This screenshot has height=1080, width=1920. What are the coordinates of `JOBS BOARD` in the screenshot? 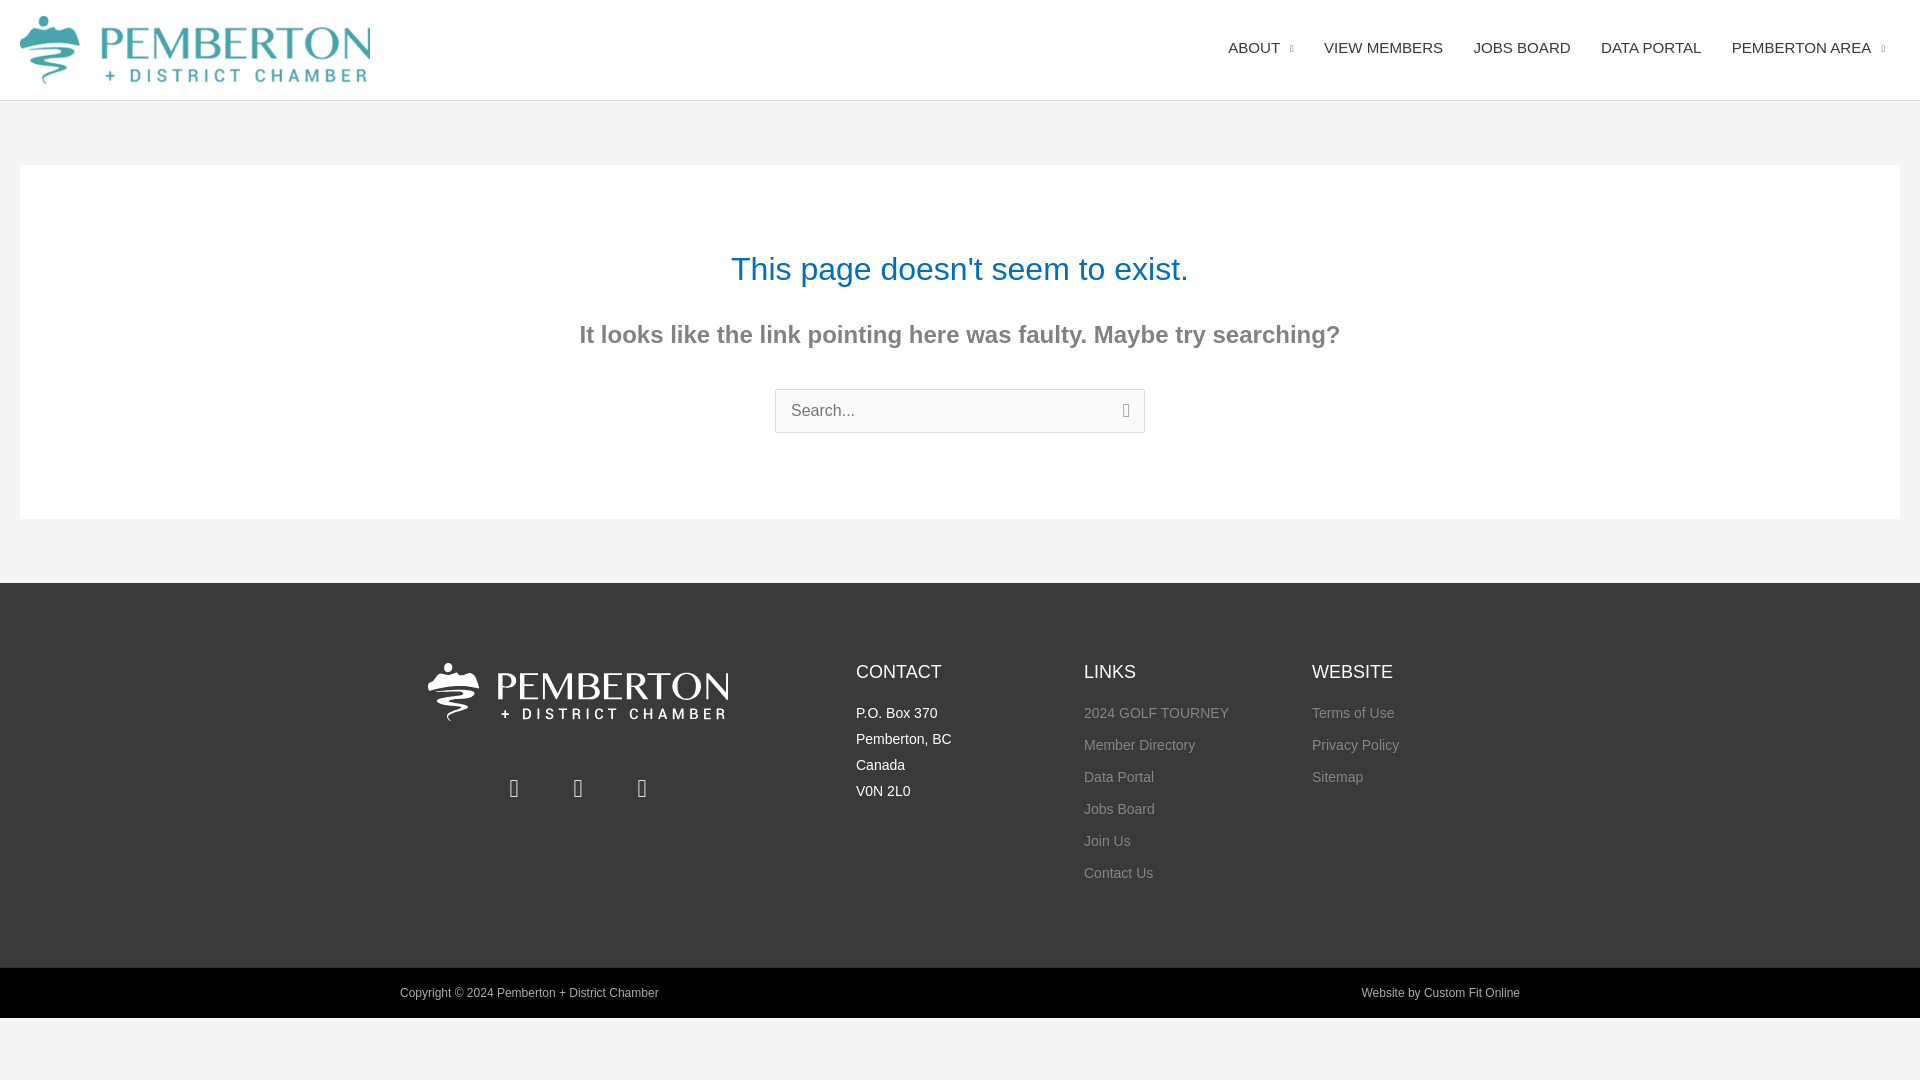 It's located at (1521, 48).